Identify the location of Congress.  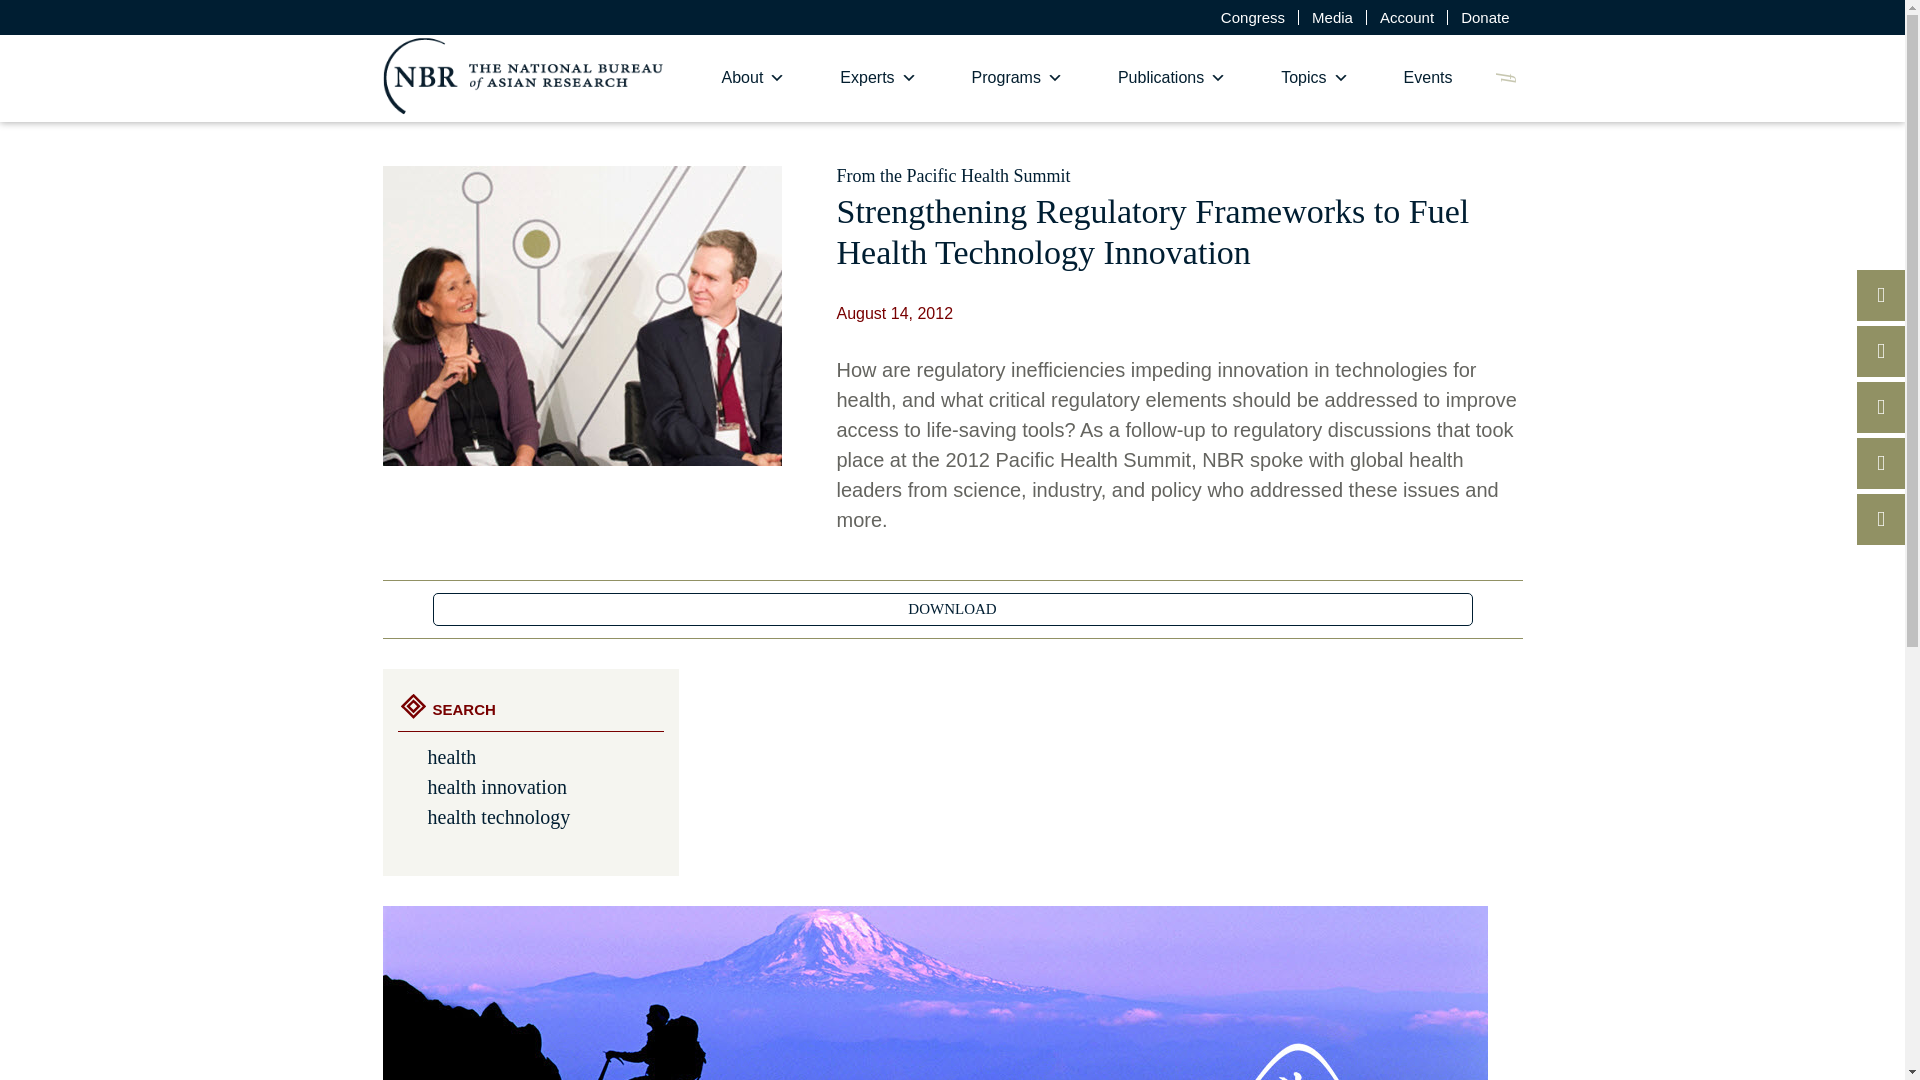
(1252, 16).